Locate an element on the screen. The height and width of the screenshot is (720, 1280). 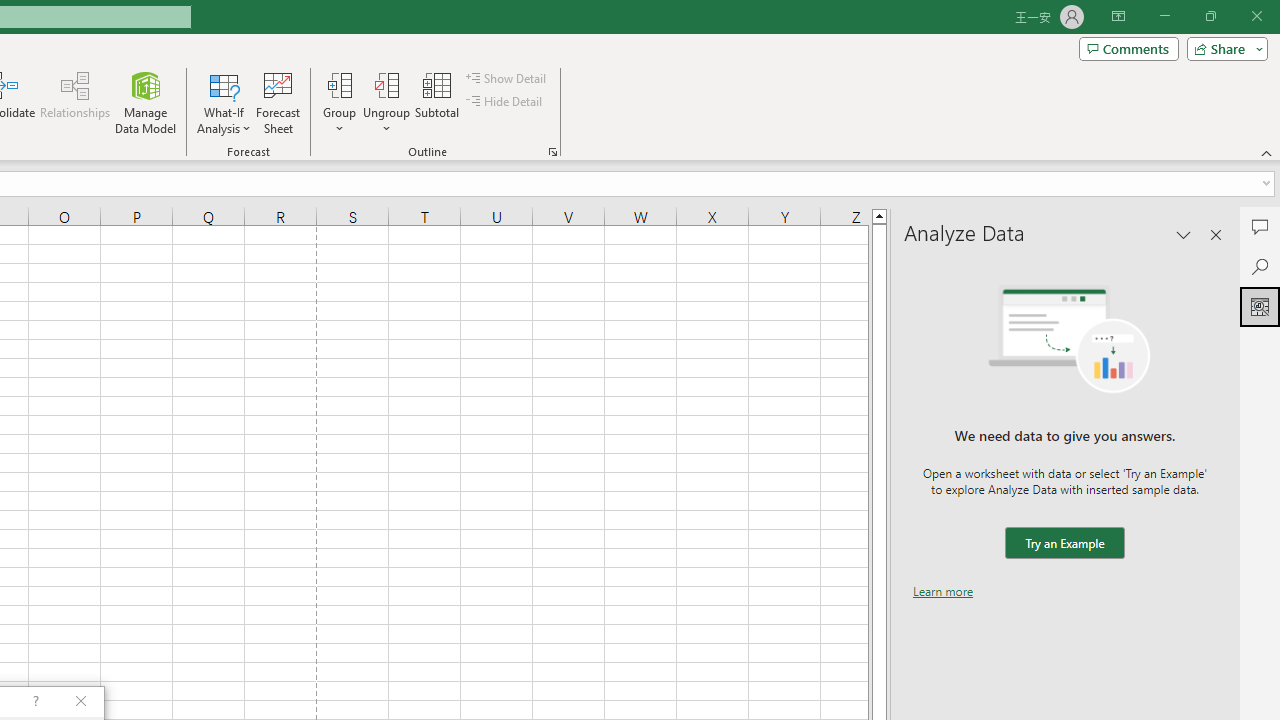
We need data to give you answers. Try an Example is located at coordinates (1064, 544).